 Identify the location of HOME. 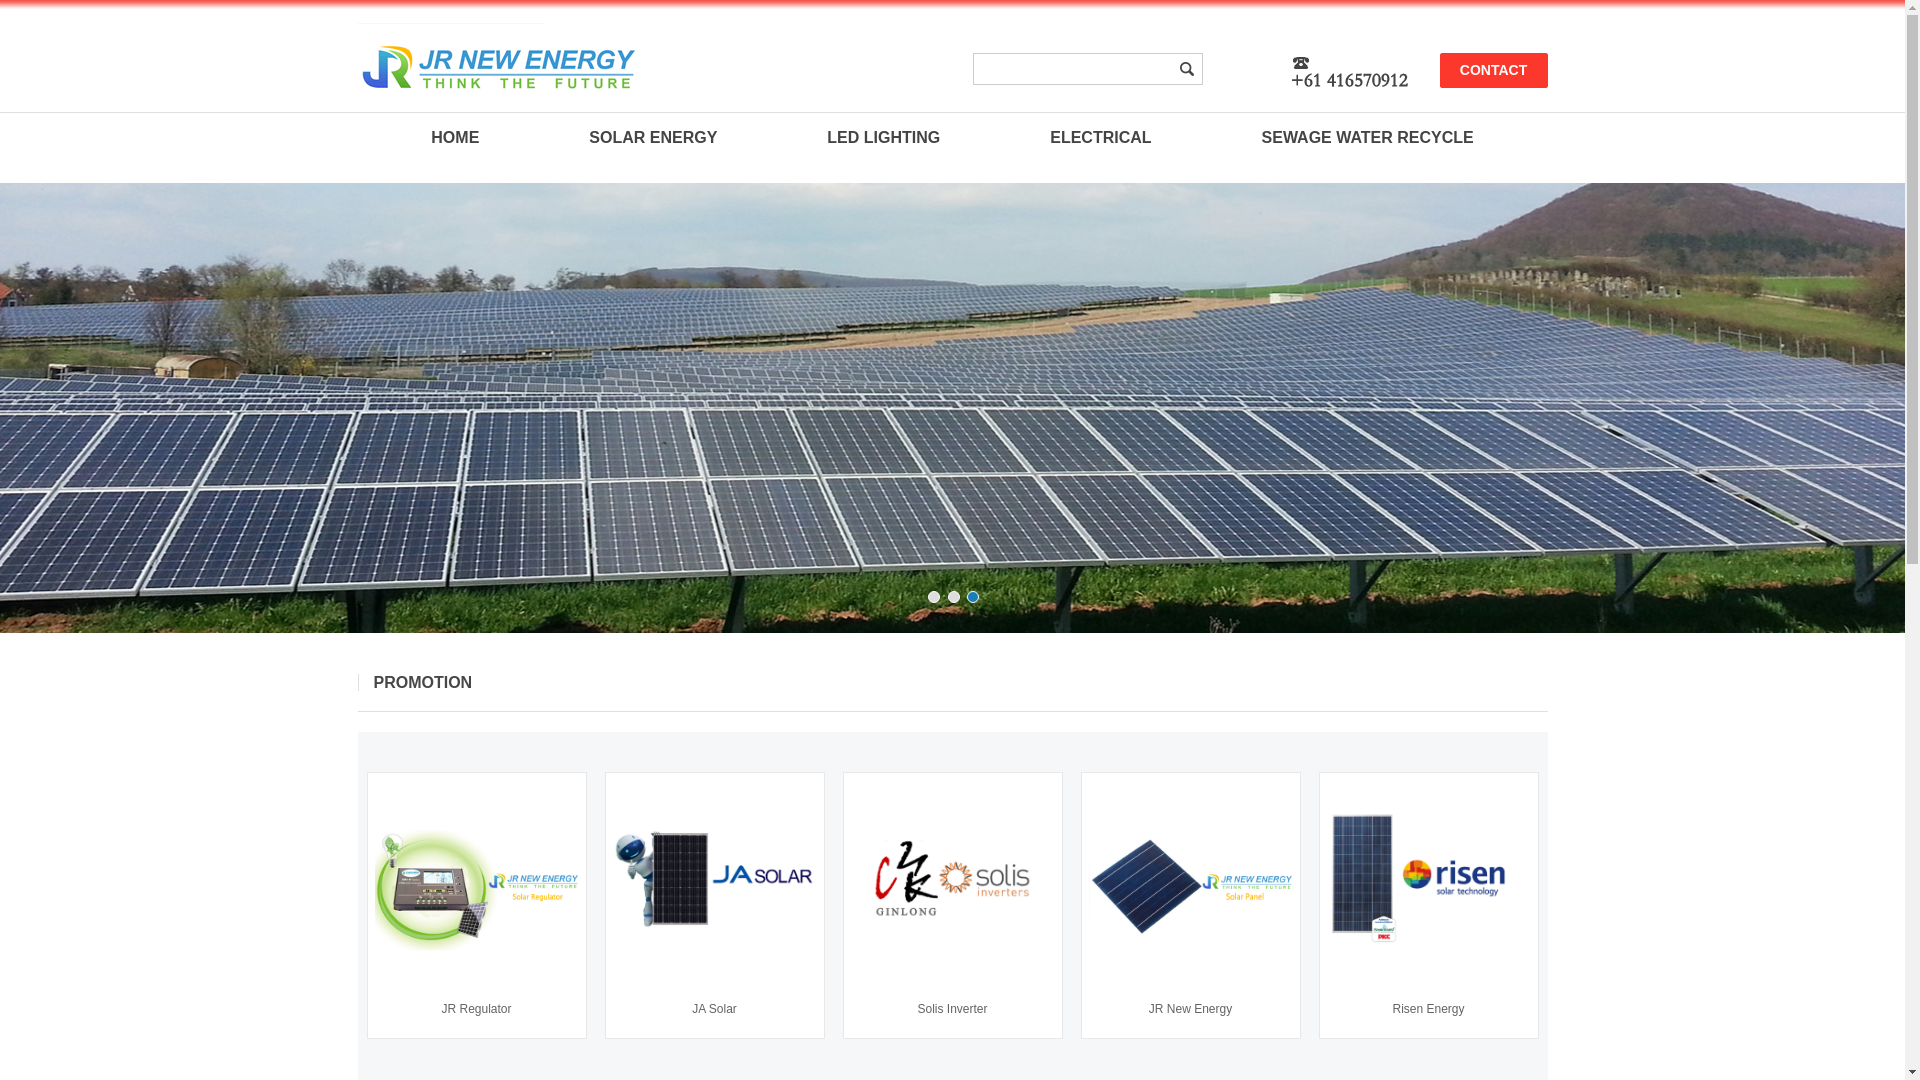
(455, 138).